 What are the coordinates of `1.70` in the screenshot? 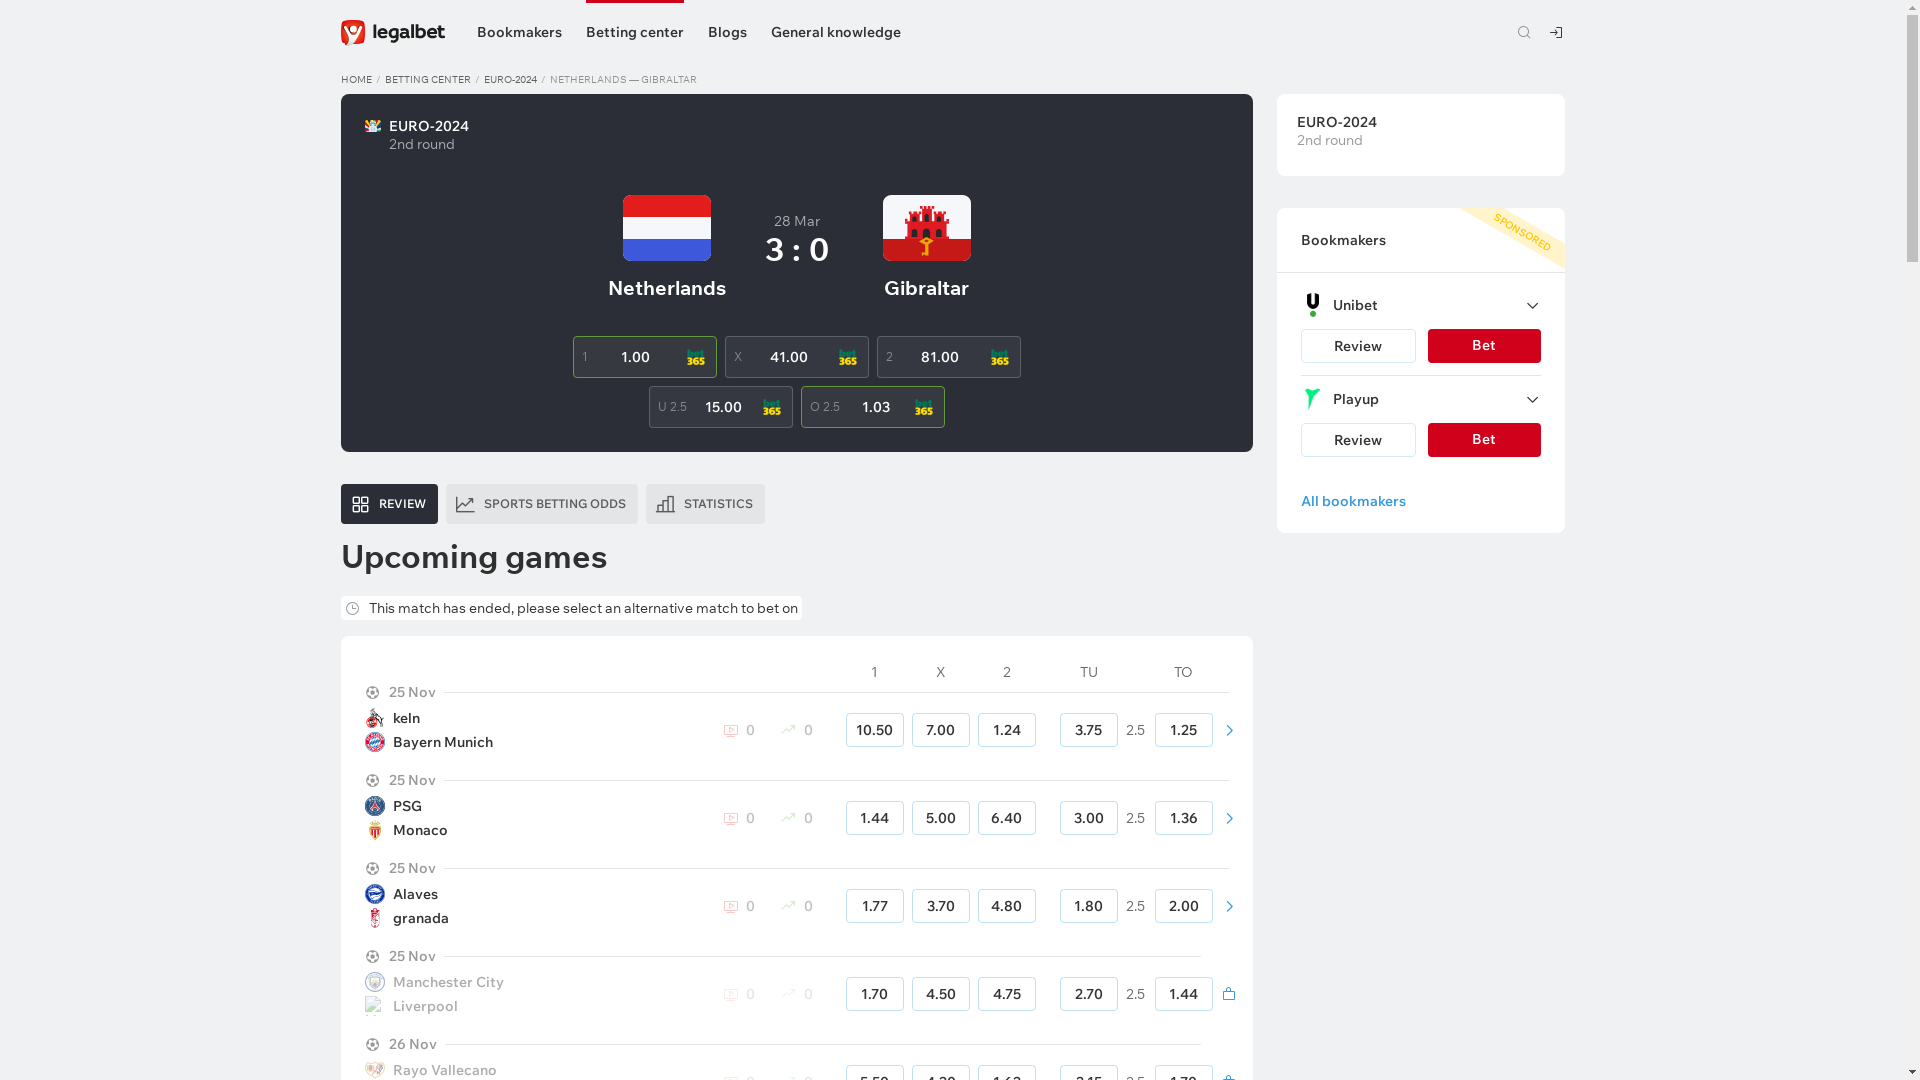 It's located at (875, 994).